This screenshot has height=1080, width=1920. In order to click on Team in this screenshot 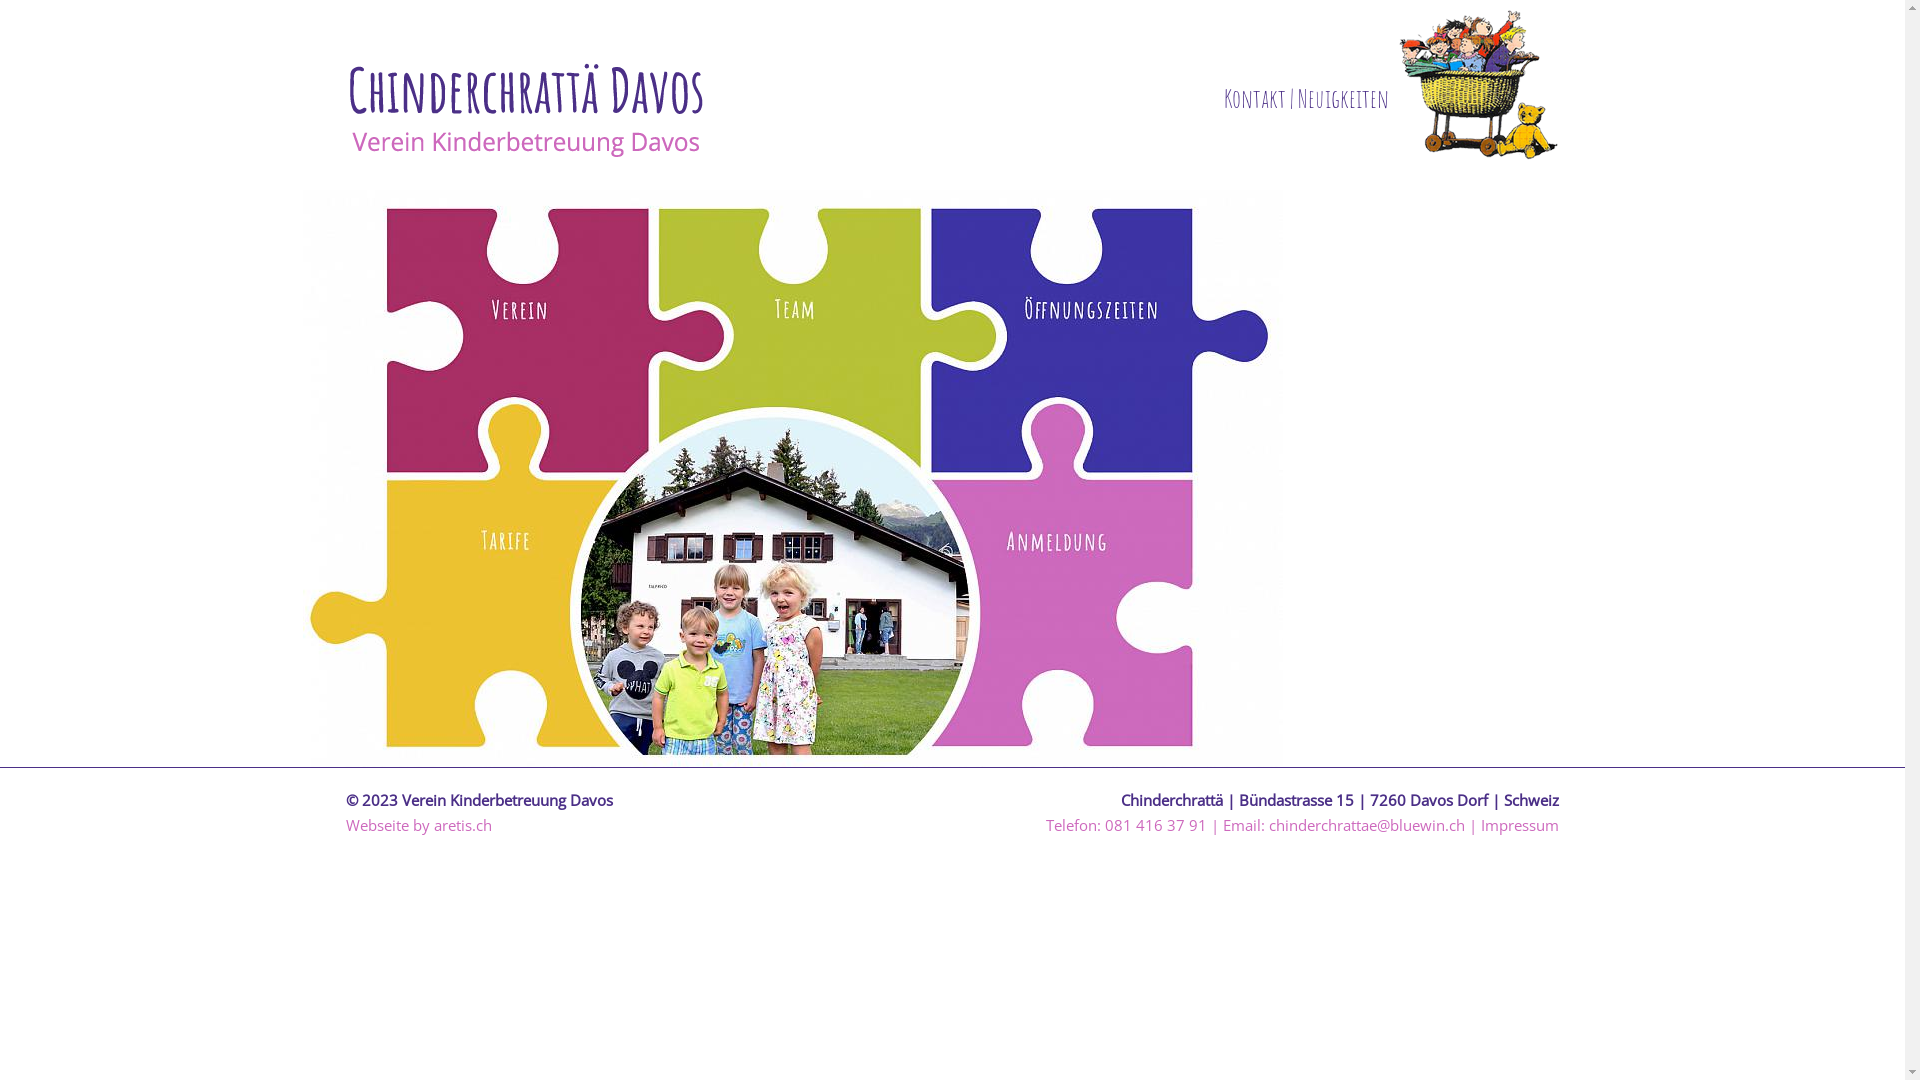, I will do `click(947, 338)`.